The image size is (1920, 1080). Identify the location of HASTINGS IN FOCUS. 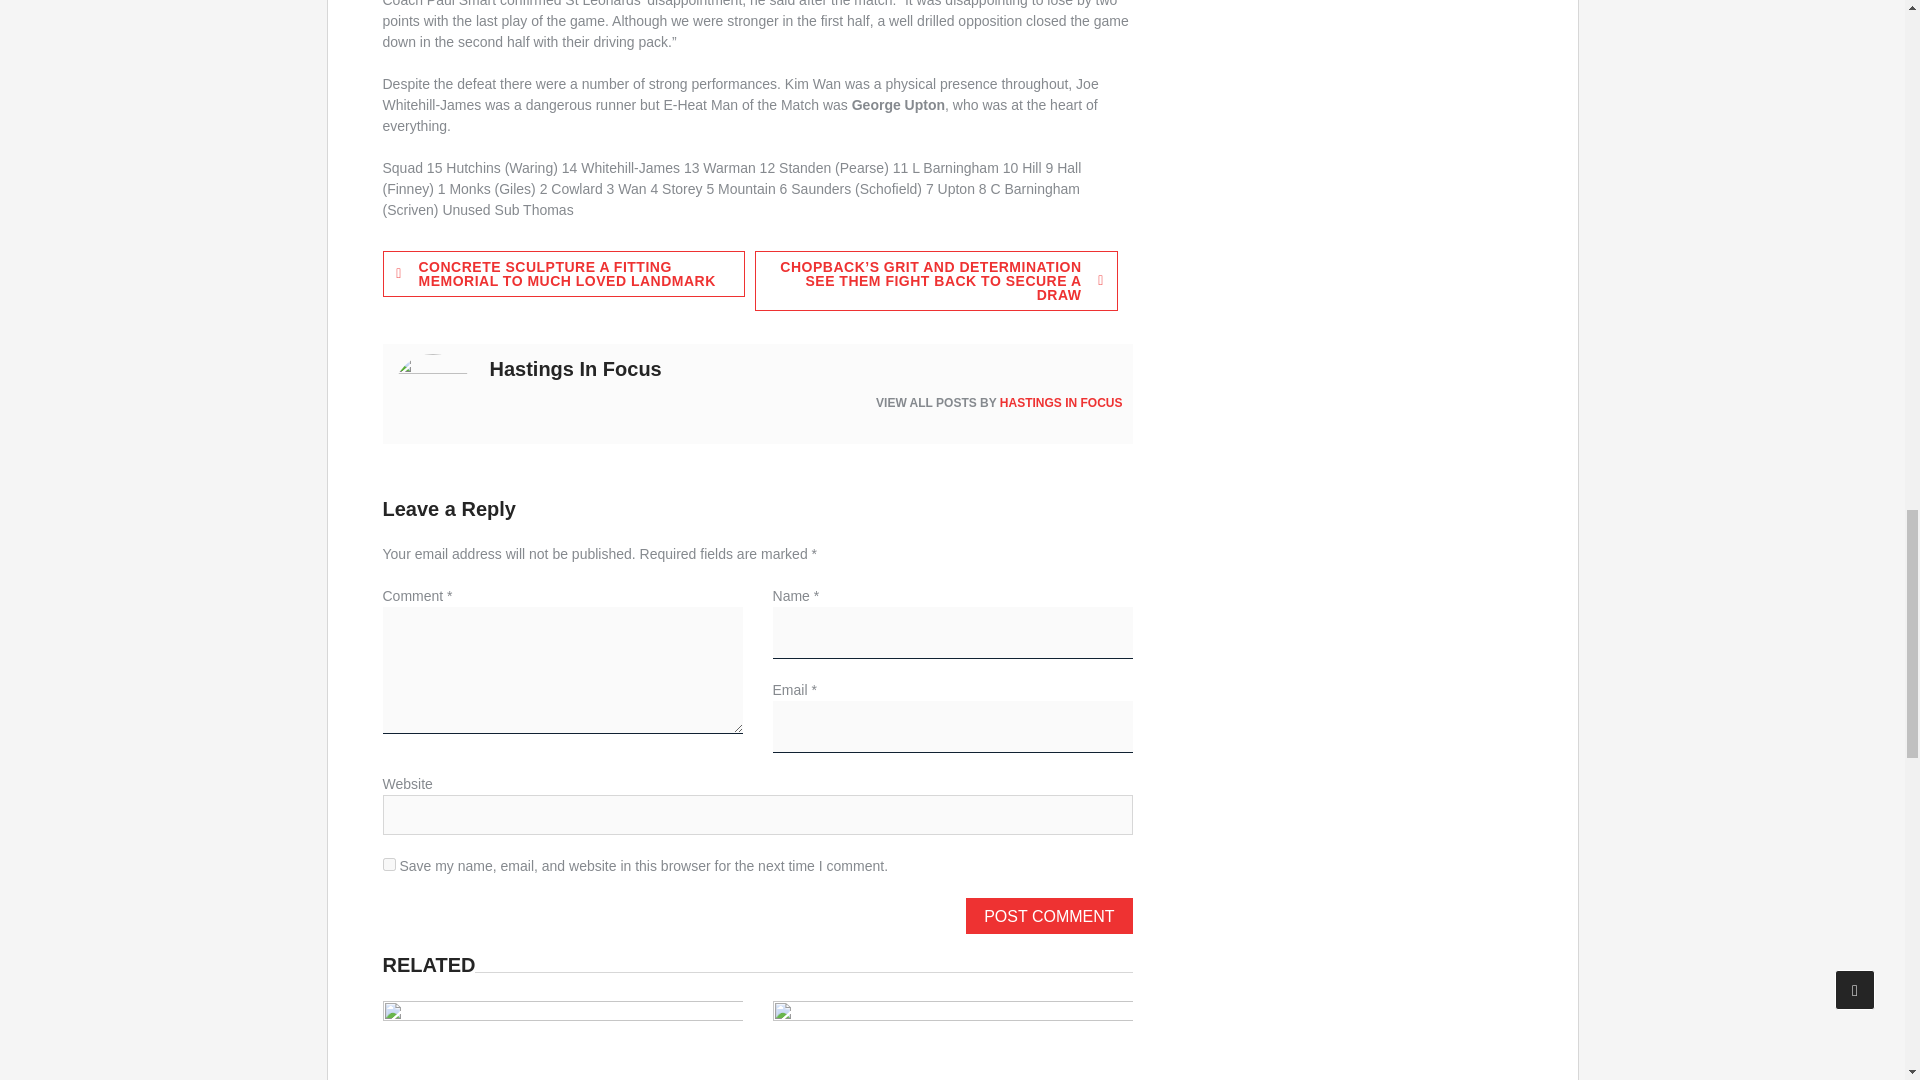
(1062, 403).